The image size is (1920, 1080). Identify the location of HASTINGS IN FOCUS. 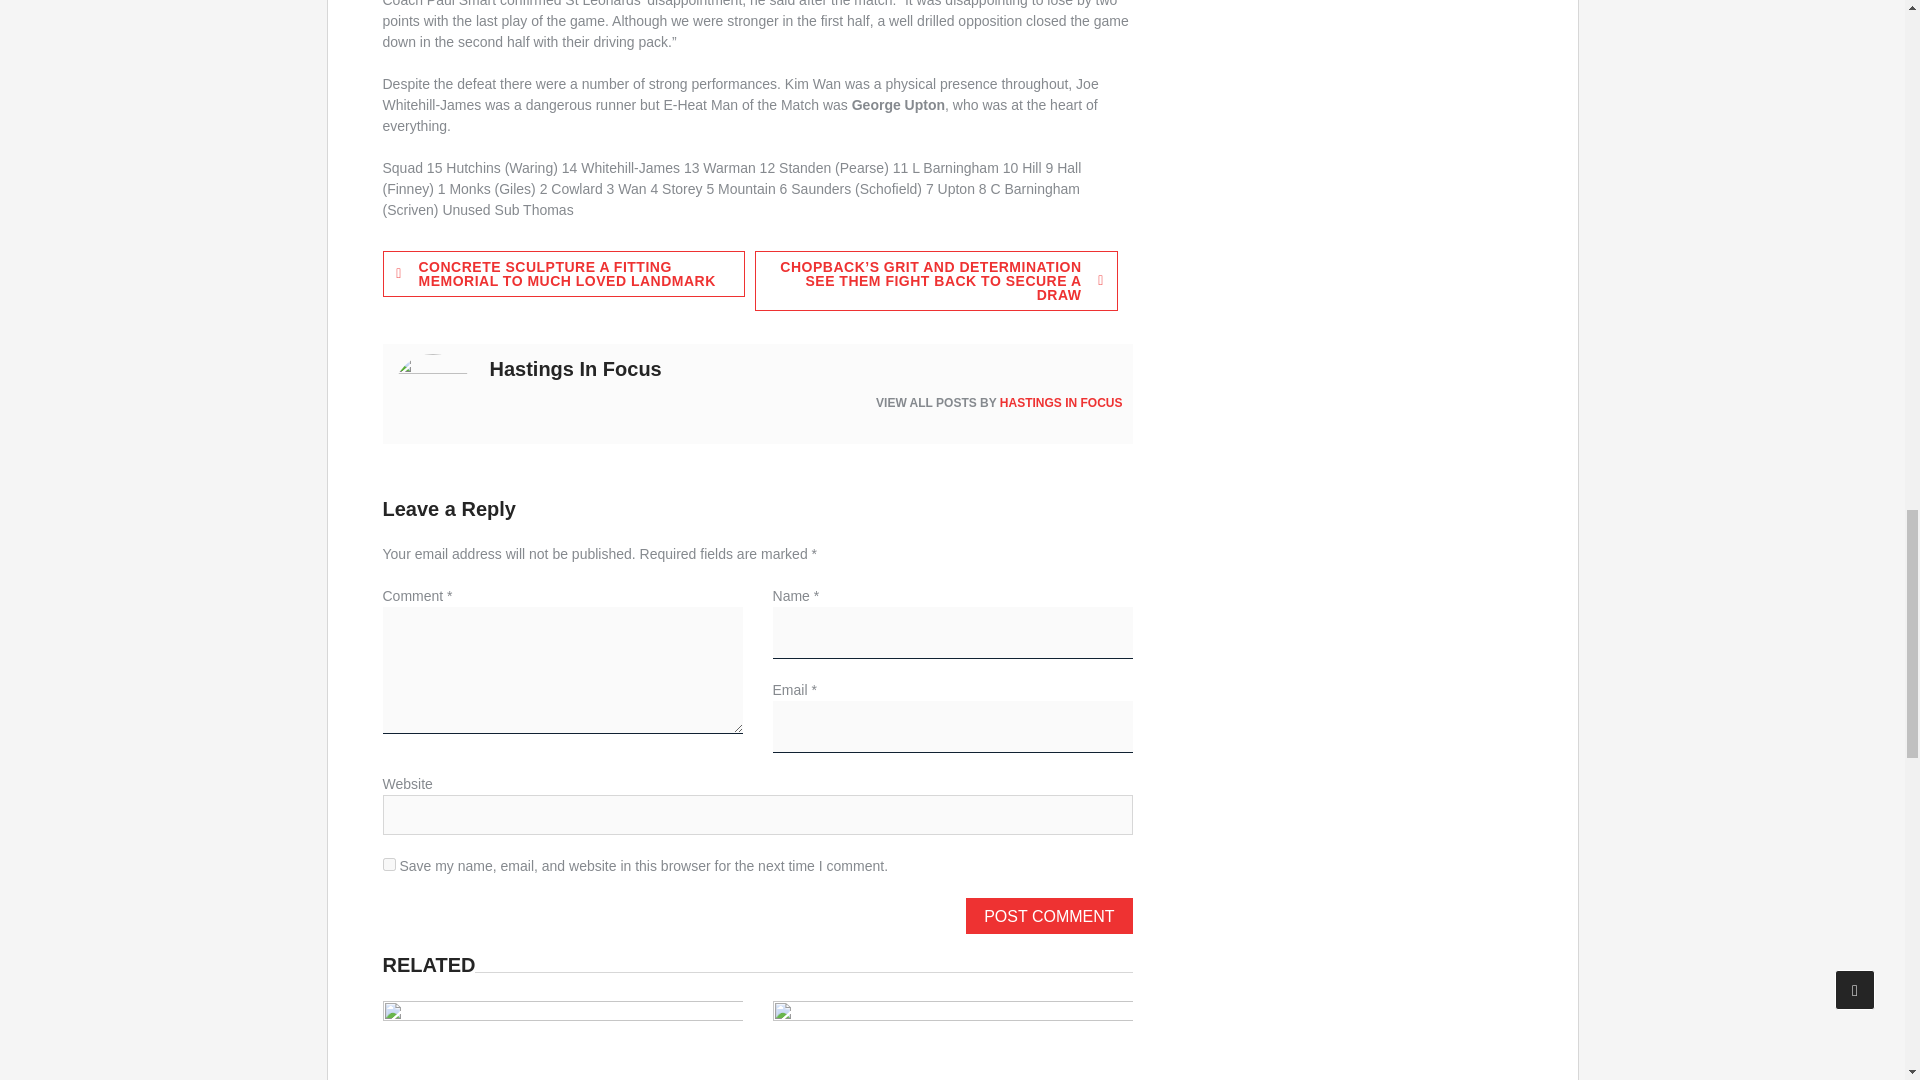
(1062, 403).